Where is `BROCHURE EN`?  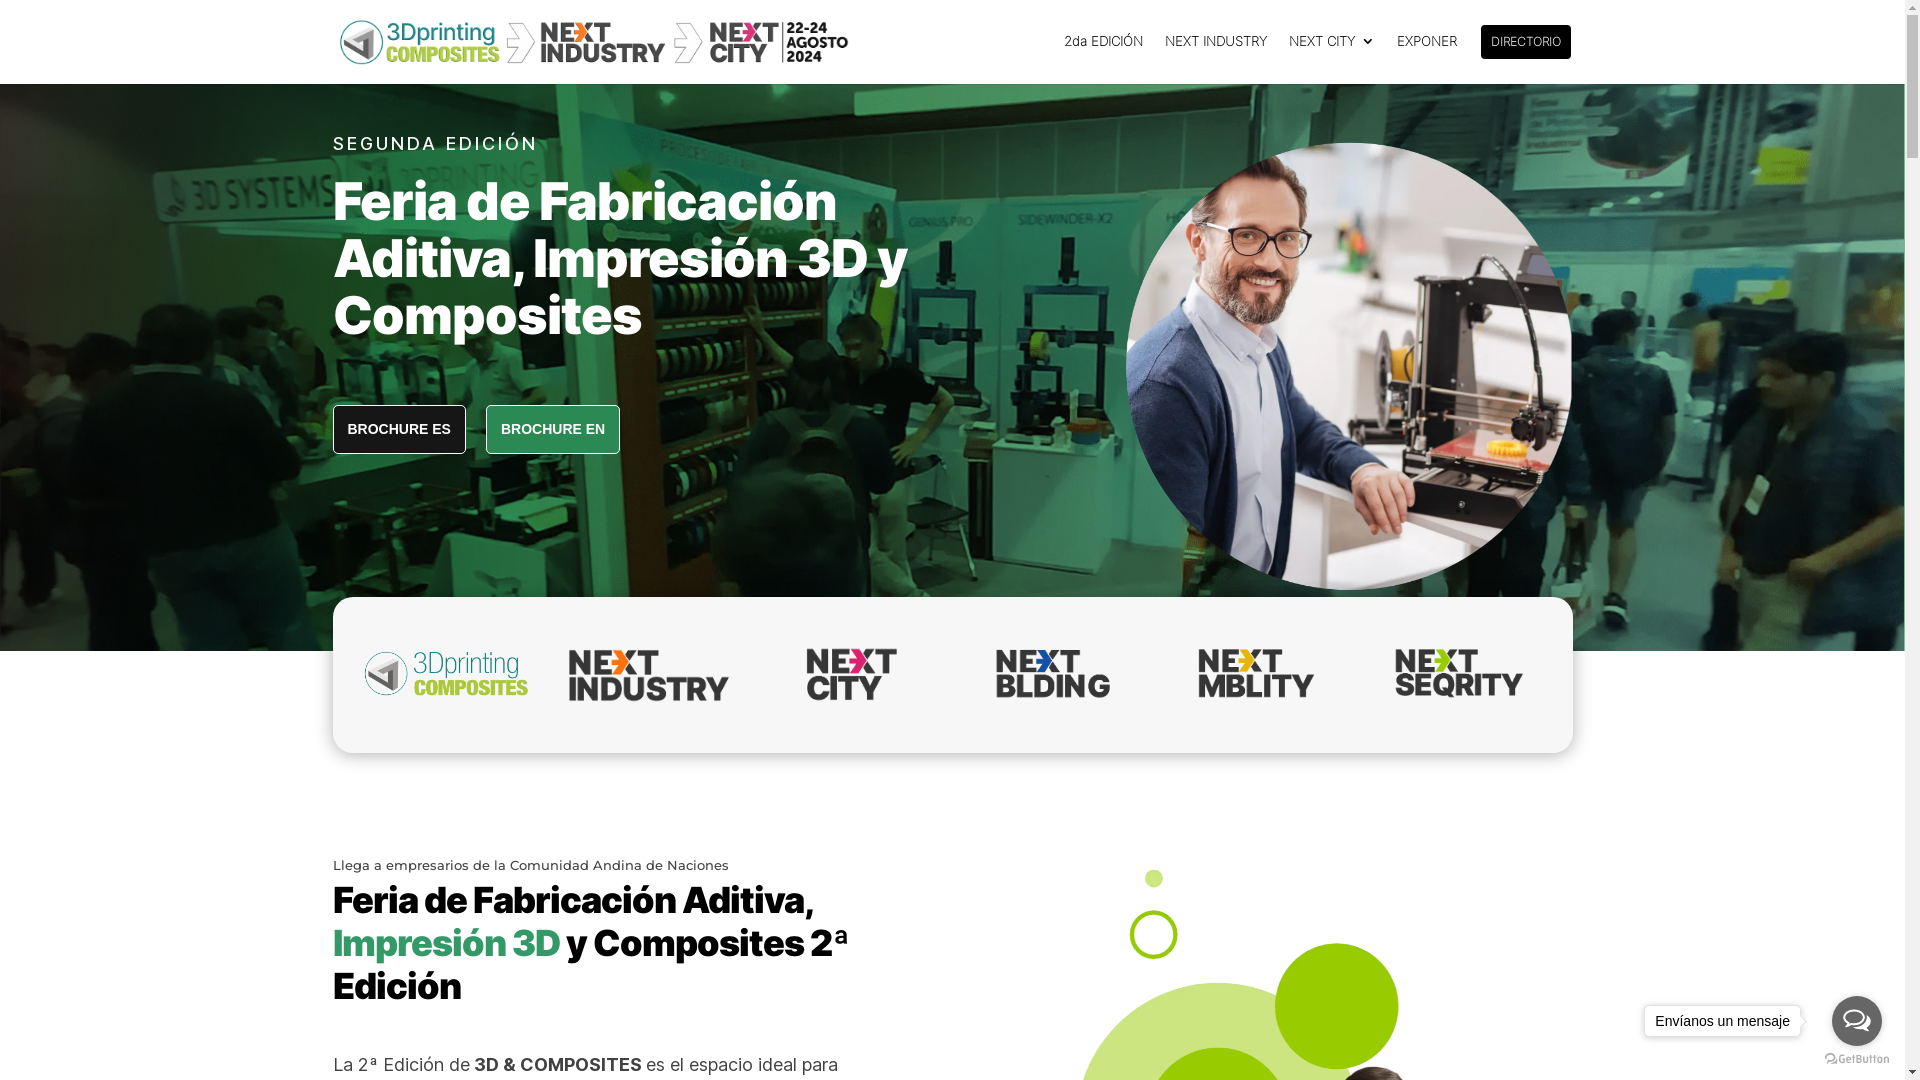 BROCHURE EN is located at coordinates (553, 430).